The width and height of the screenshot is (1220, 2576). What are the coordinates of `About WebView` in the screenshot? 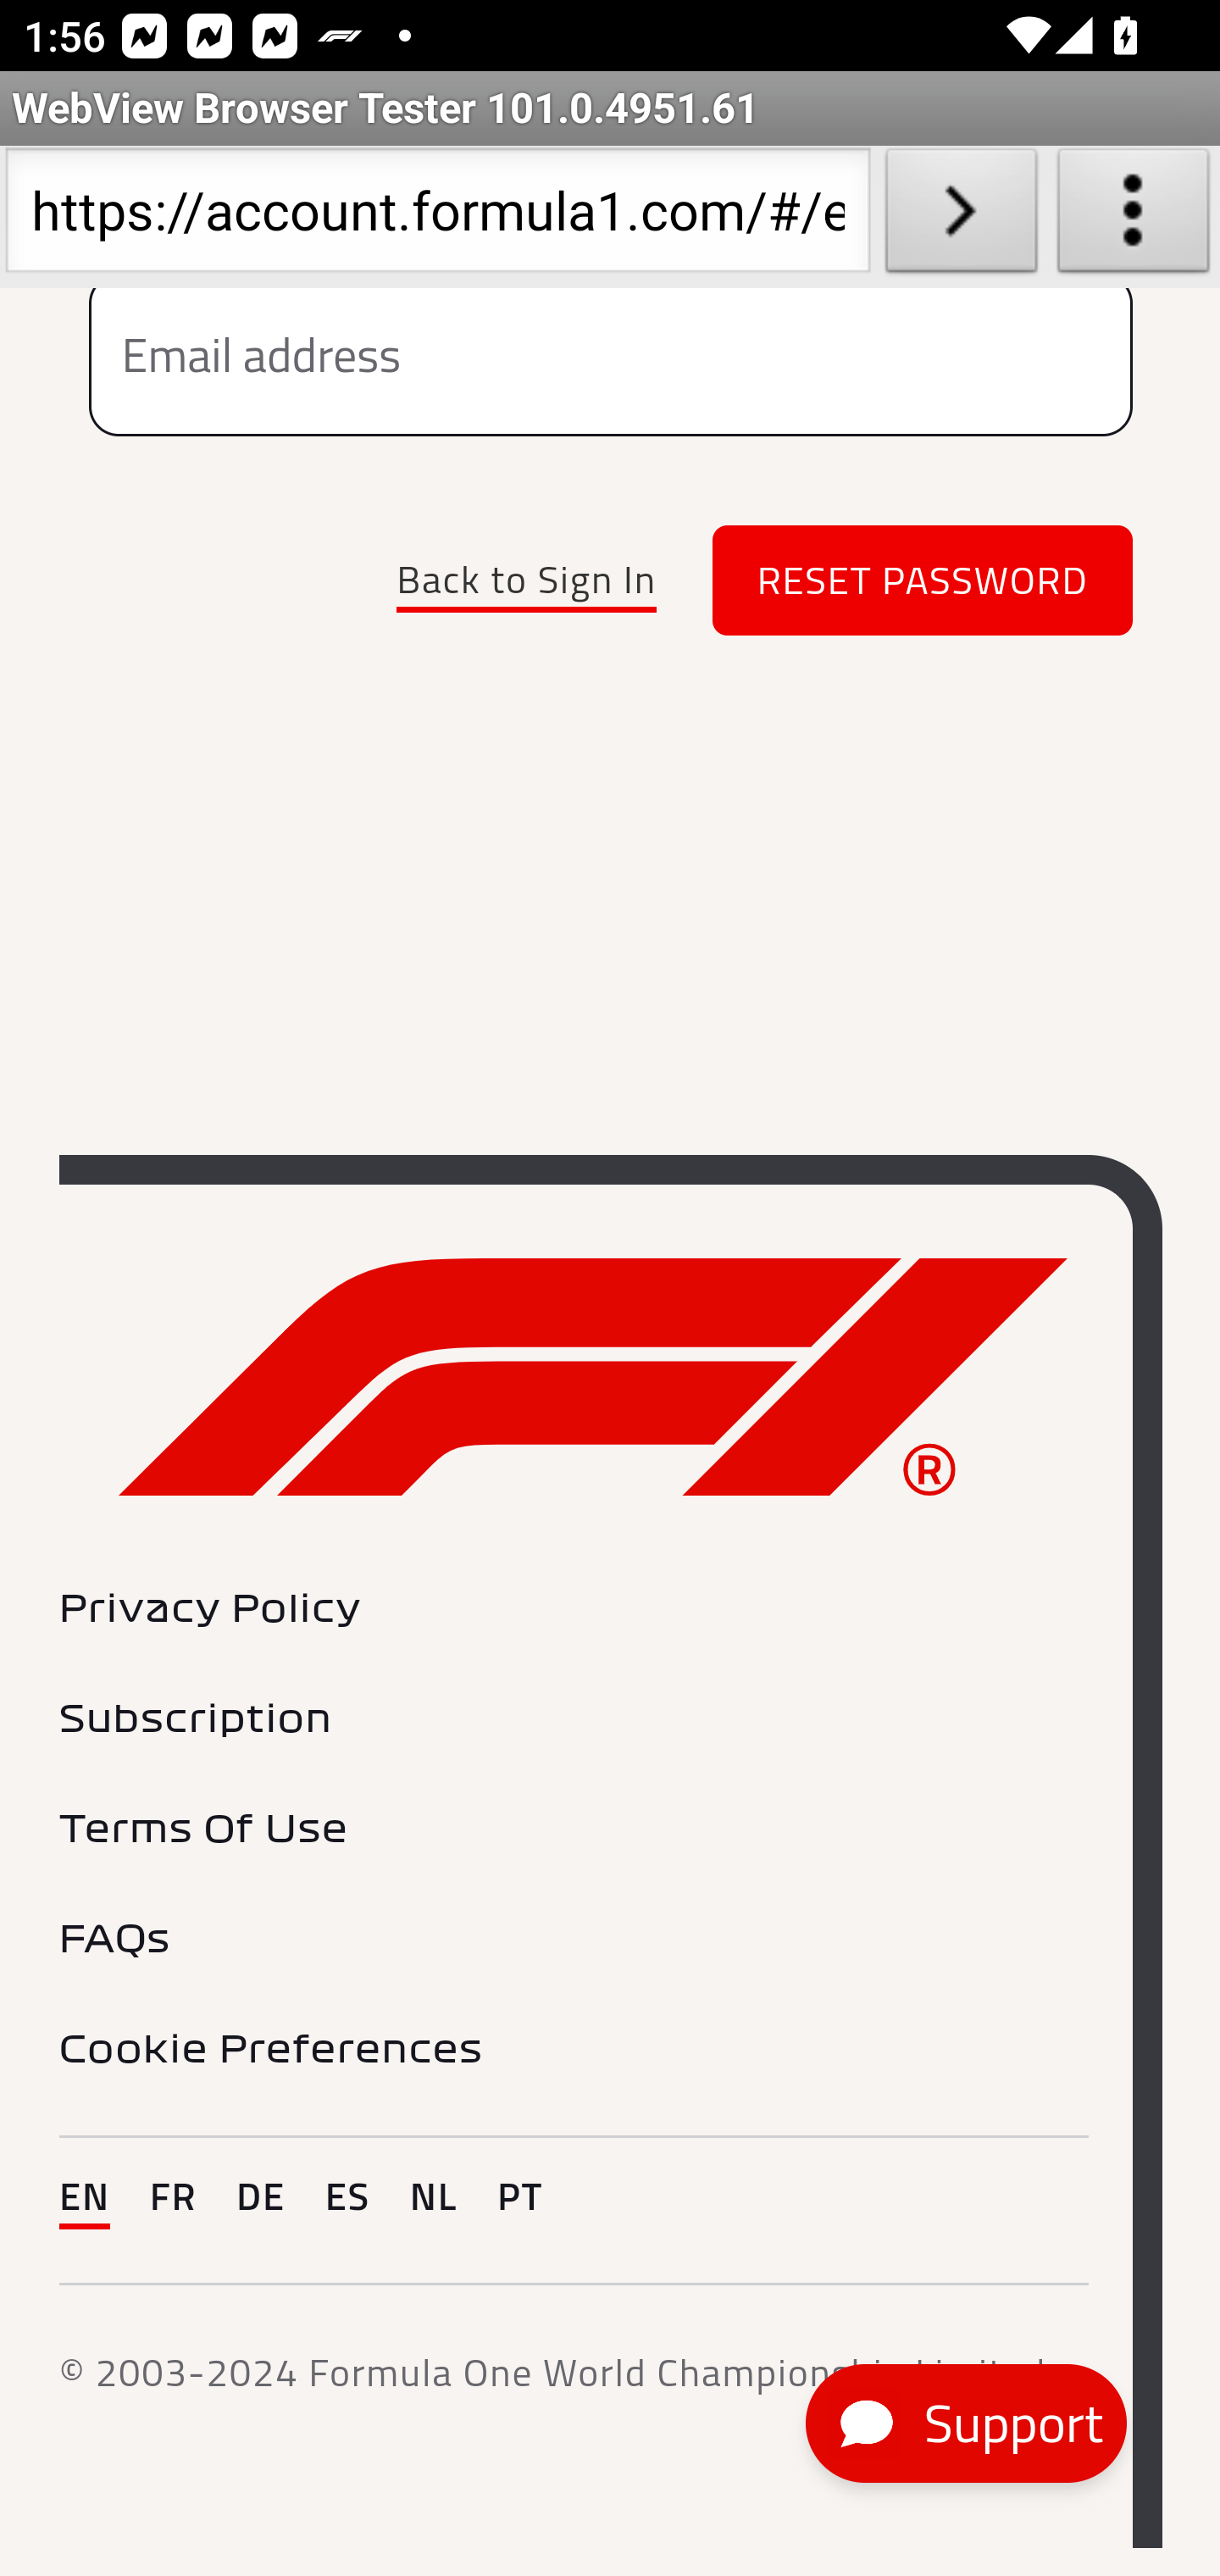 It's located at (1134, 217).